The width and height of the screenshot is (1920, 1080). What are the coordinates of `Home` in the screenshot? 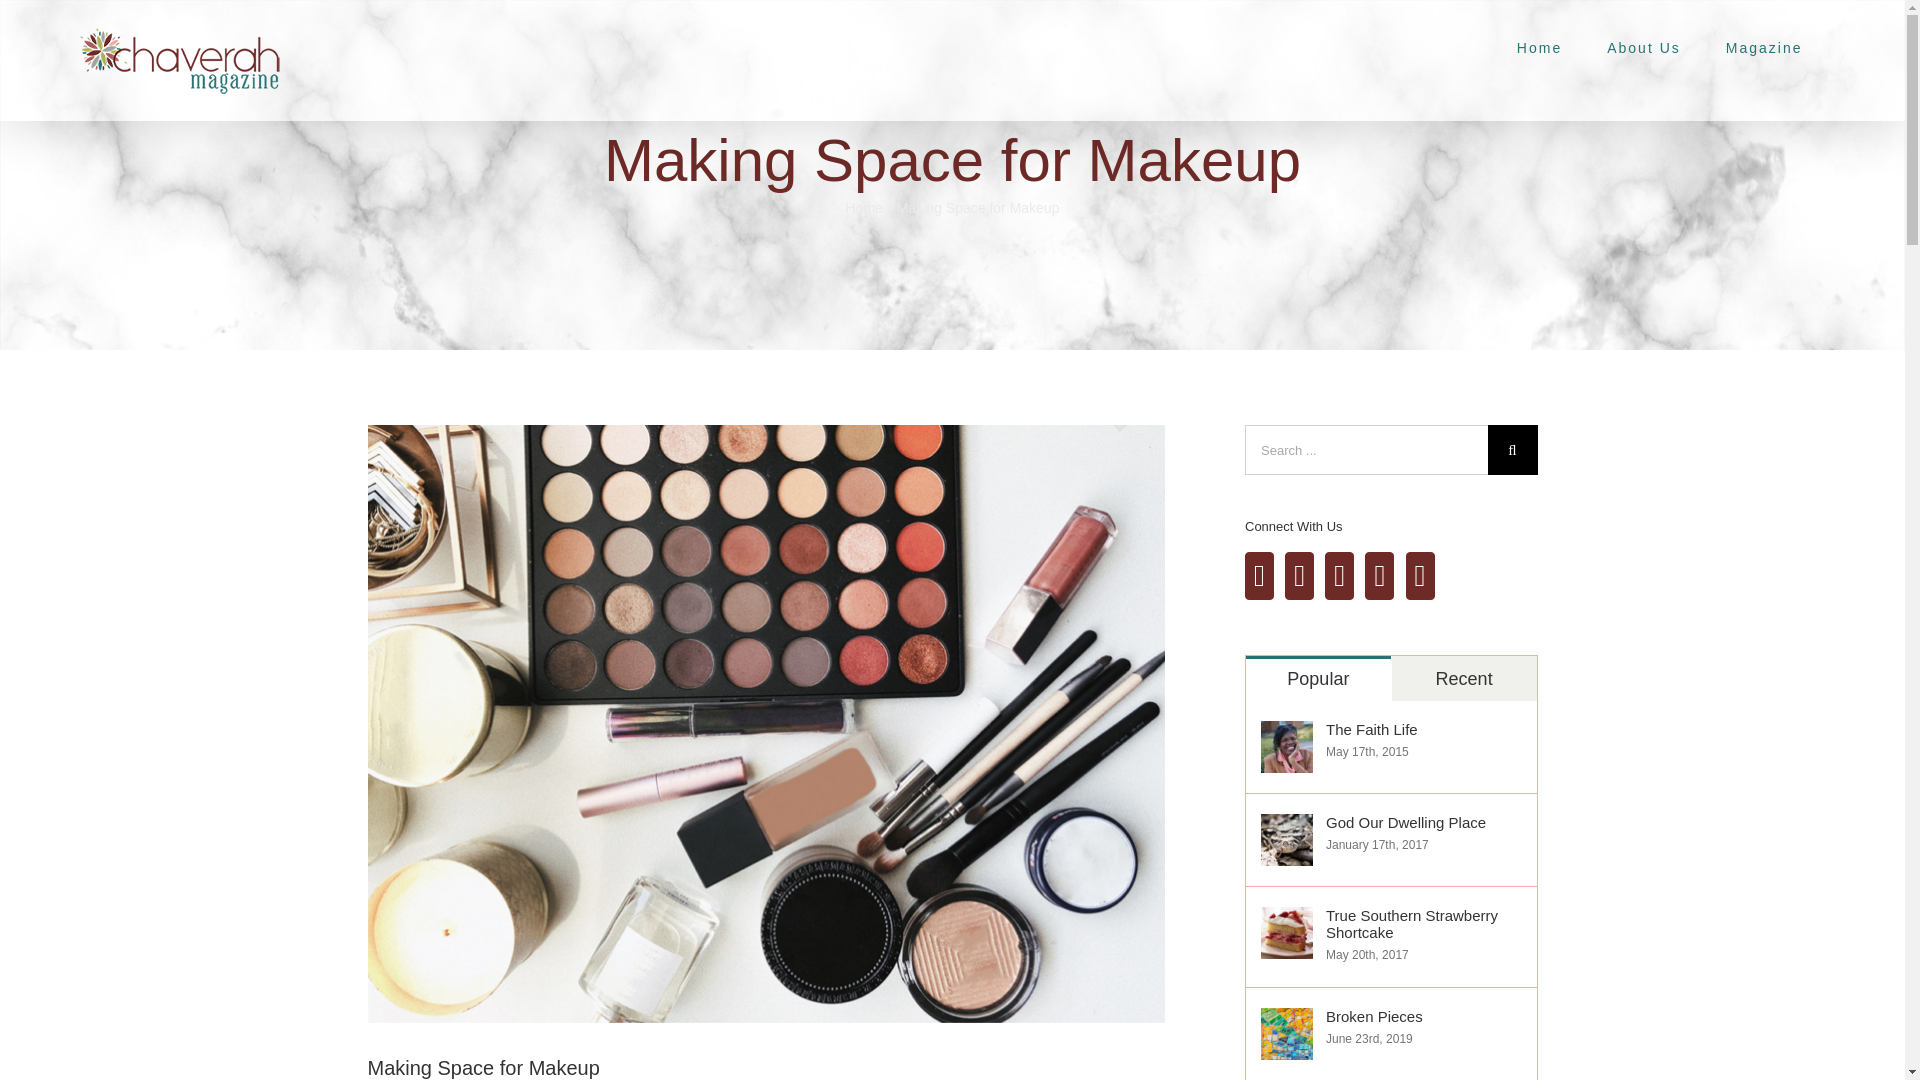 It's located at (1538, 48).